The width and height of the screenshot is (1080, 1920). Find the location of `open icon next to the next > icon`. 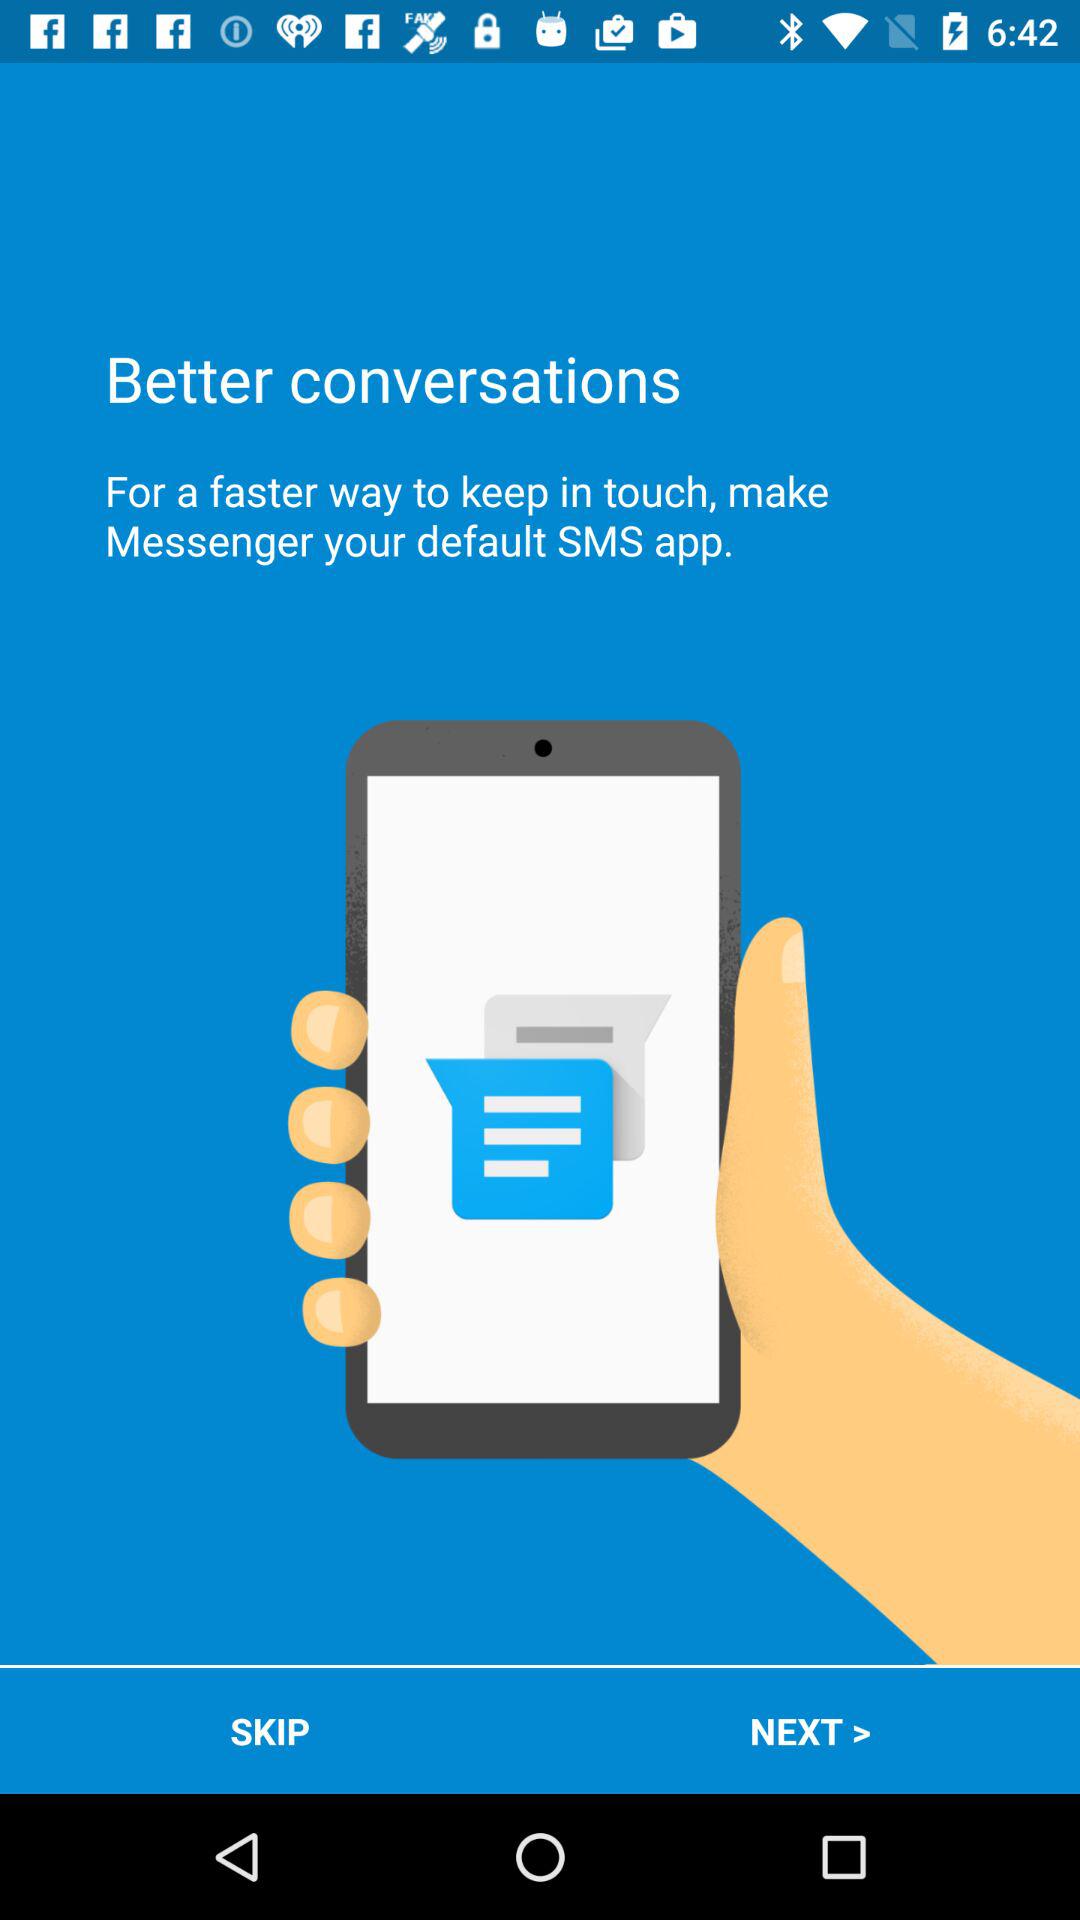

open icon next to the next > icon is located at coordinates (270, 1730).